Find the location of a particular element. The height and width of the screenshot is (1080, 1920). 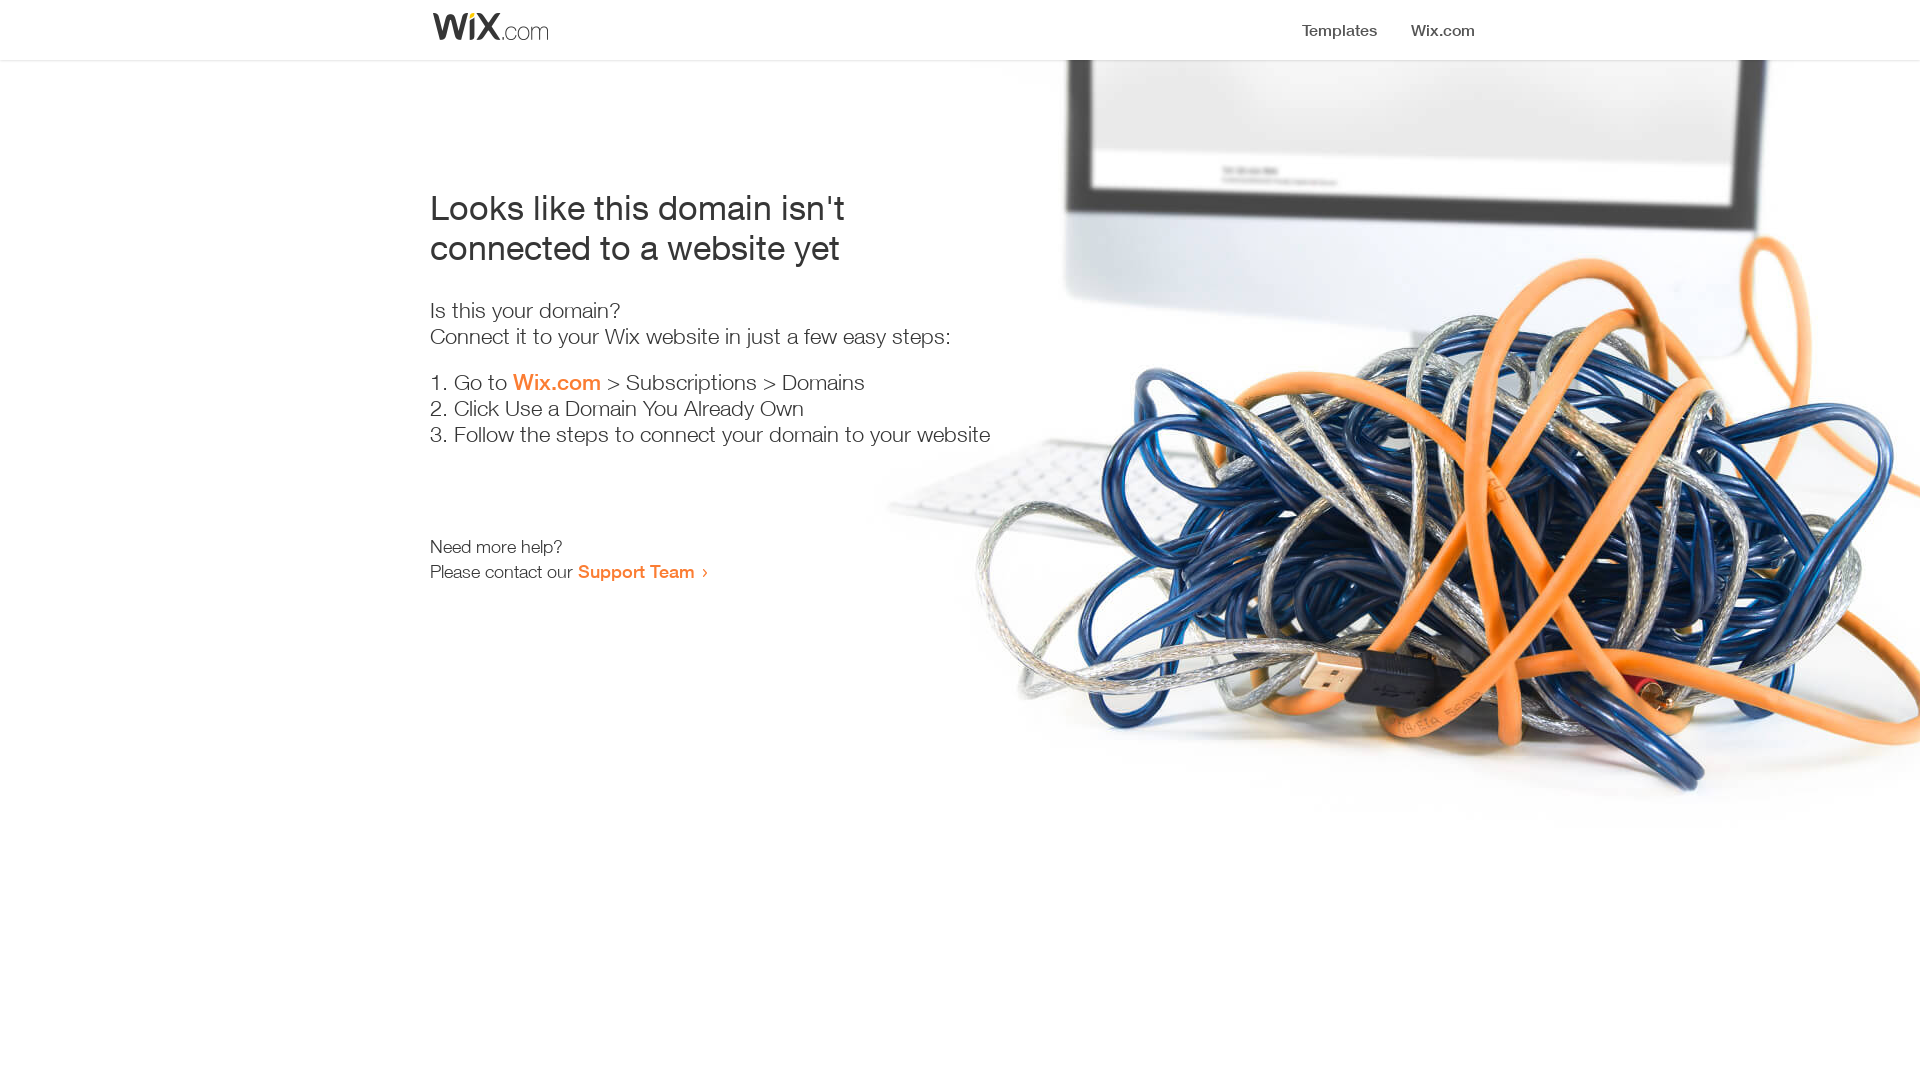

Wix.com is located at coordinates (557, 382).